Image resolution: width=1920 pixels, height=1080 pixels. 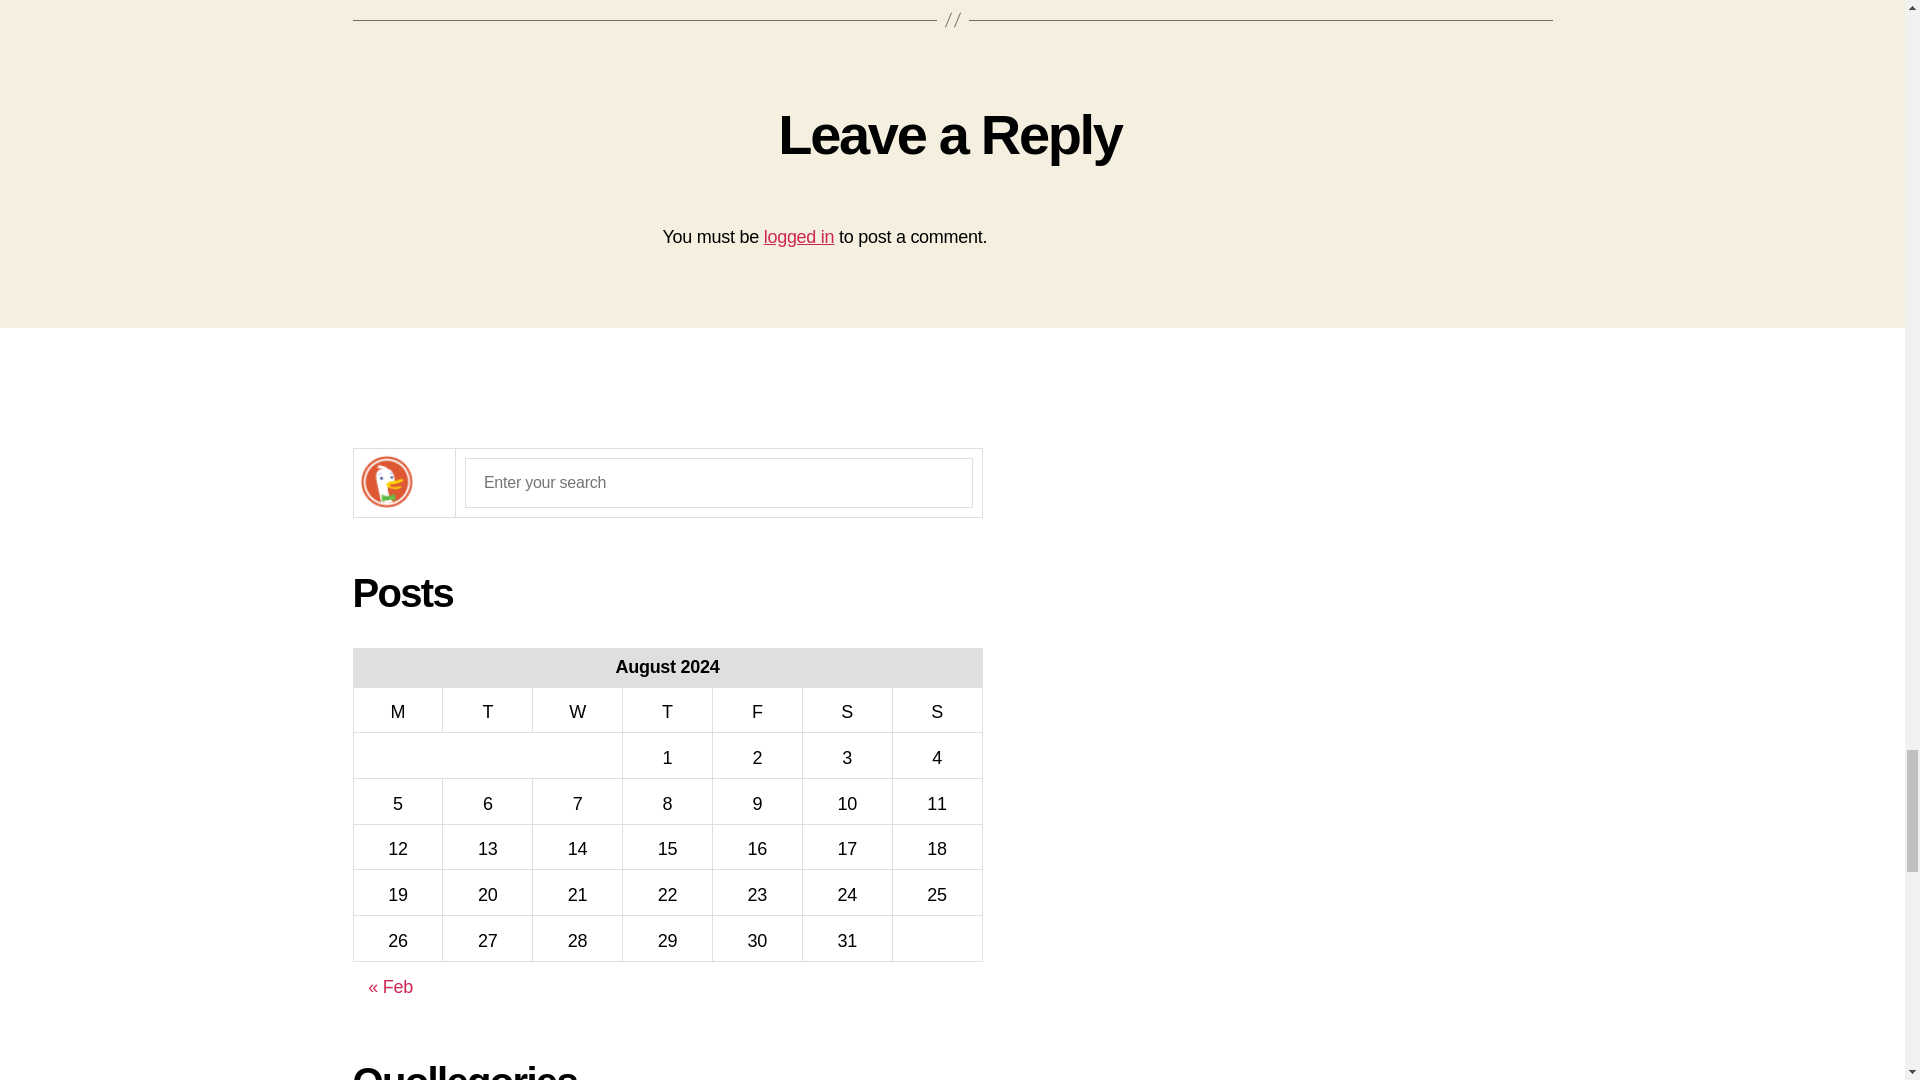 What do you see at coordinates (800, 236) in the screenshot?
I see `logged in` at bounding box center [800, 236].